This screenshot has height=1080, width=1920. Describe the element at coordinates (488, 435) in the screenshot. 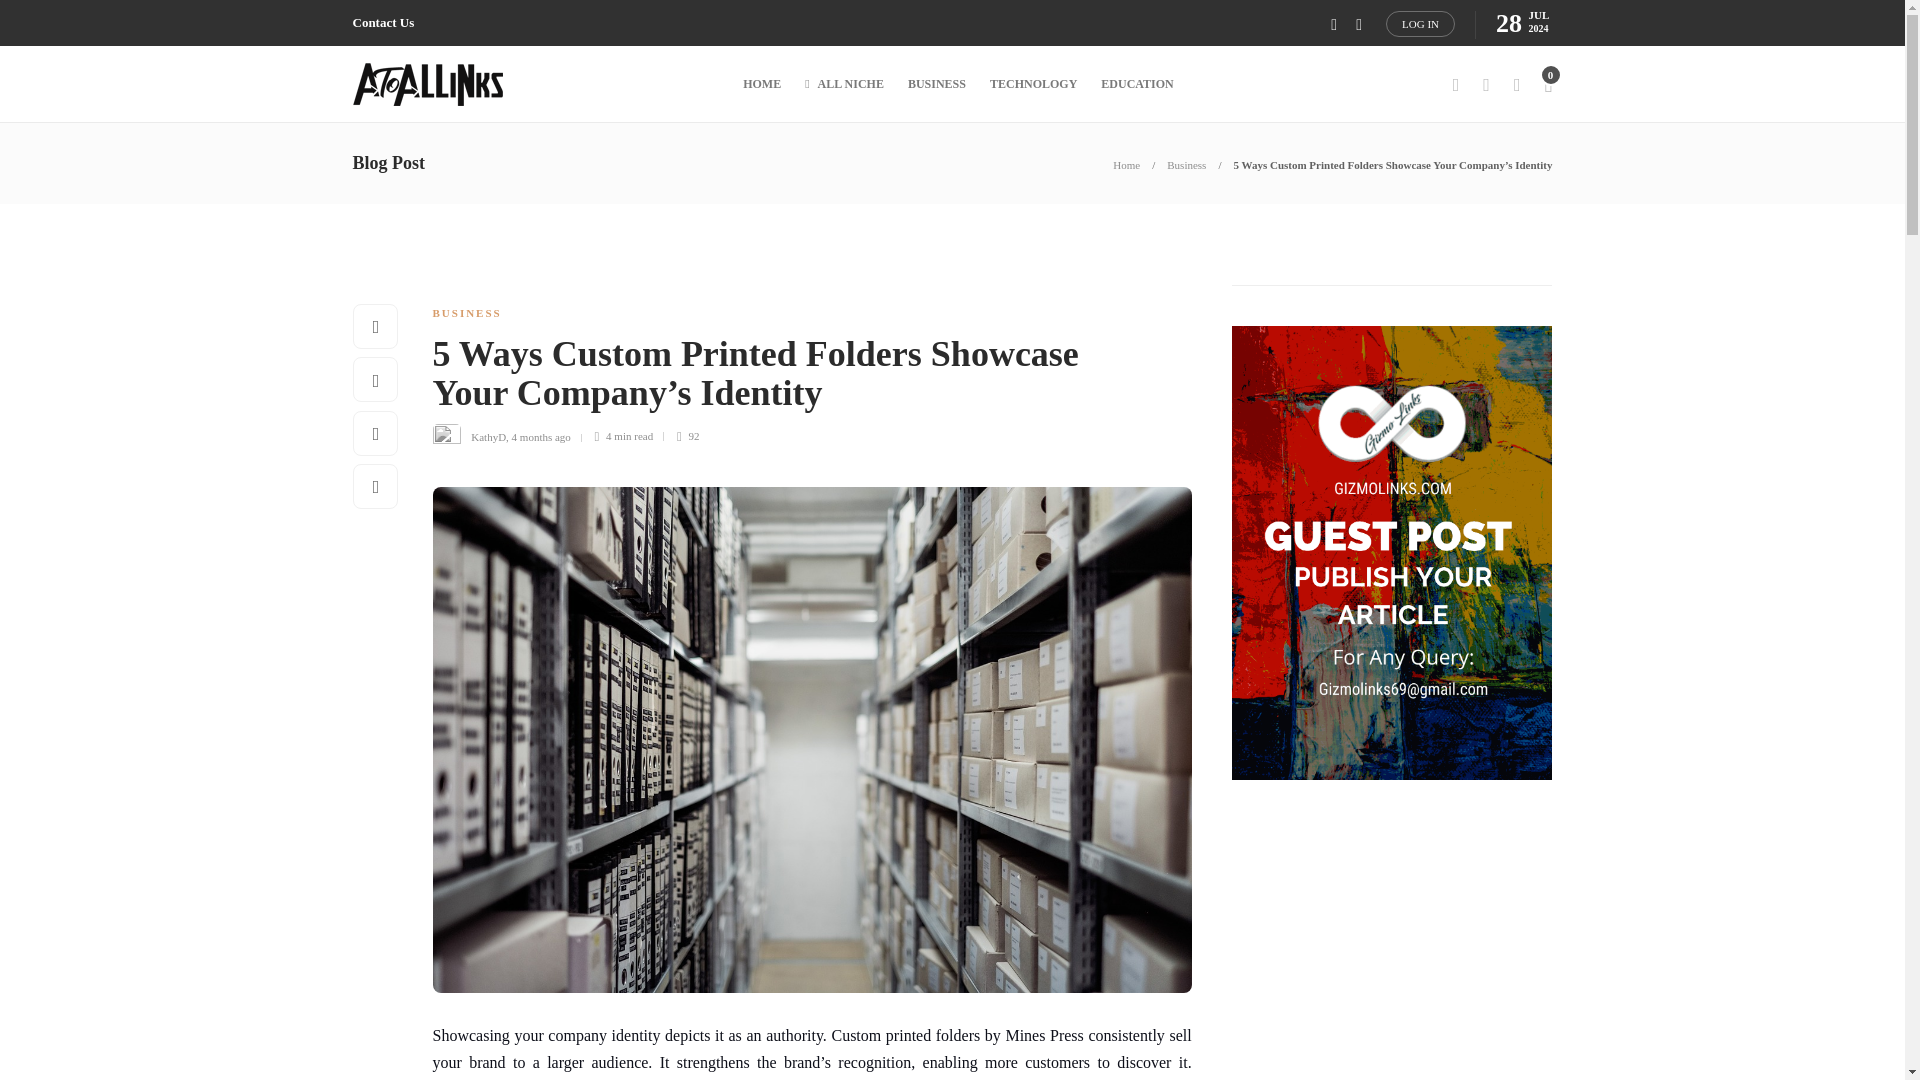

I see `KathyD` at that location.